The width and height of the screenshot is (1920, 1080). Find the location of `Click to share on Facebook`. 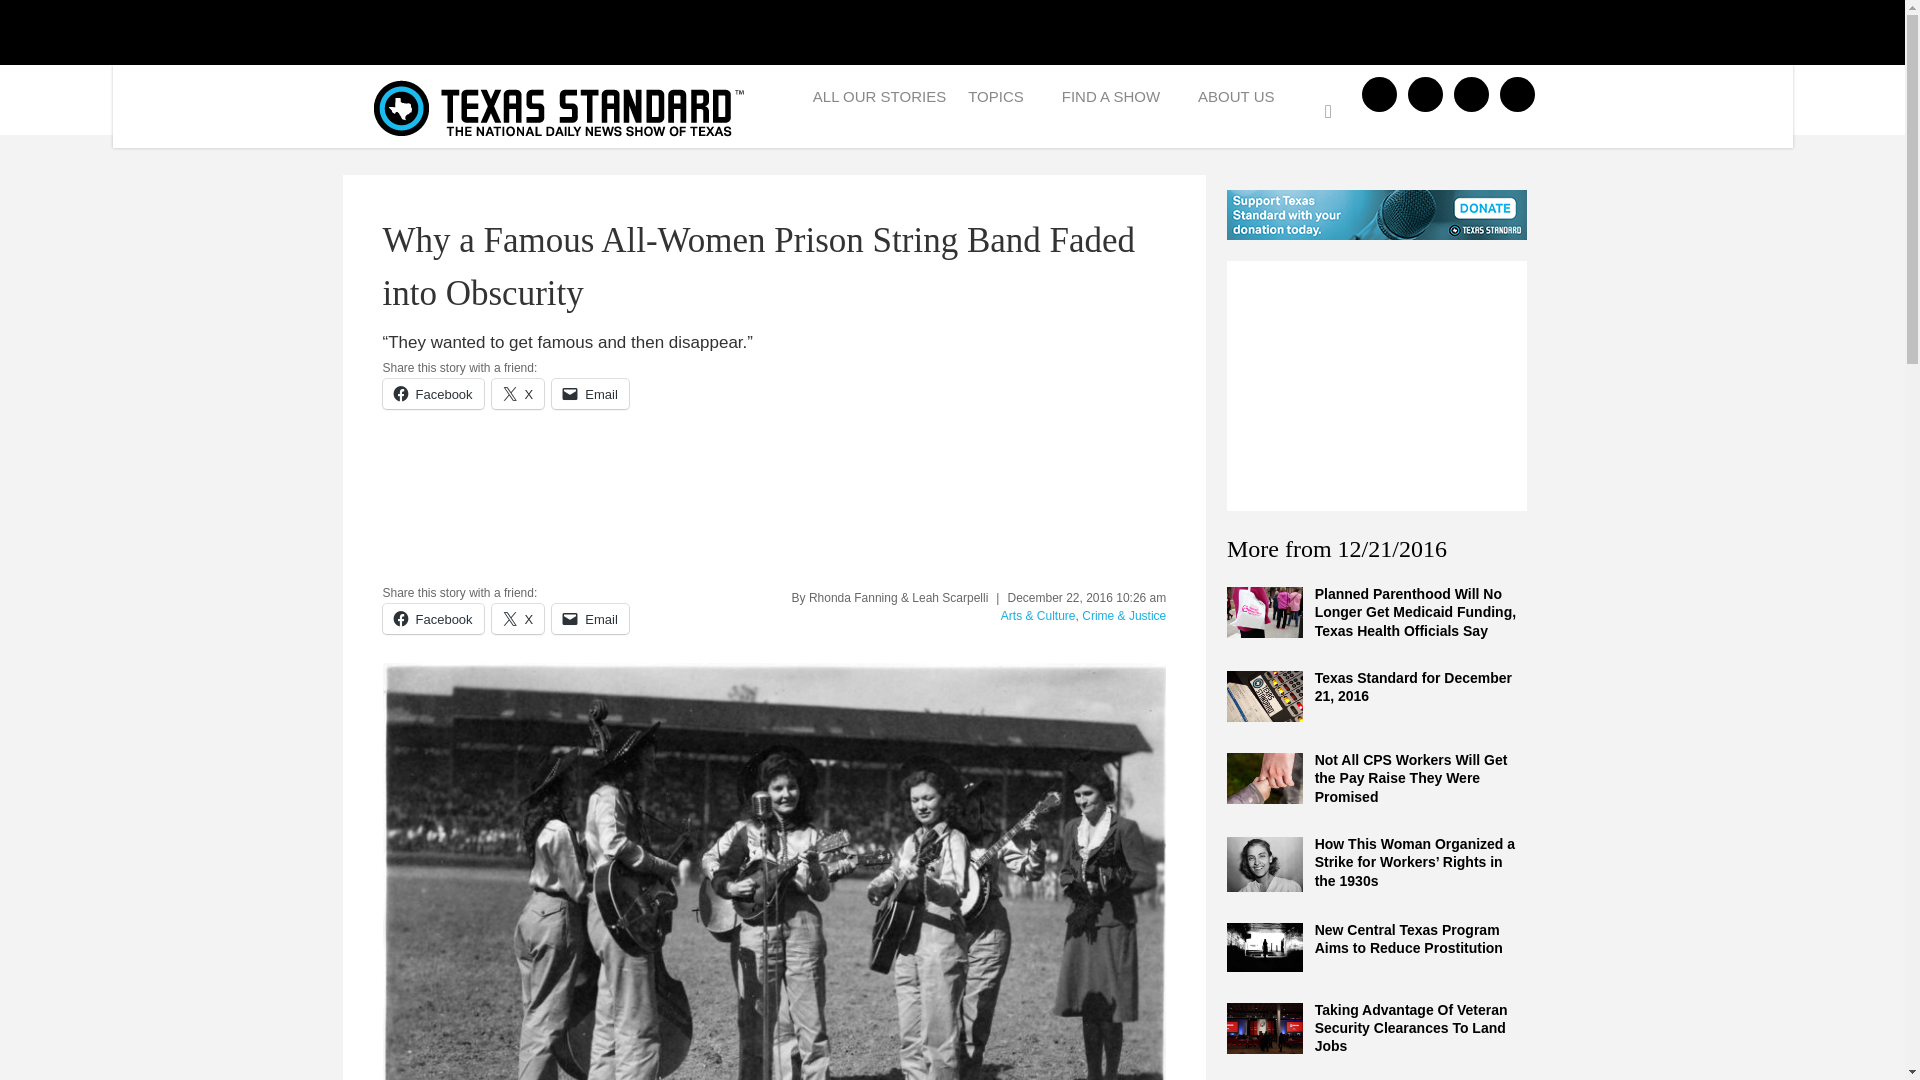

Click to share on Facebook is located at coordinates (432, 618).